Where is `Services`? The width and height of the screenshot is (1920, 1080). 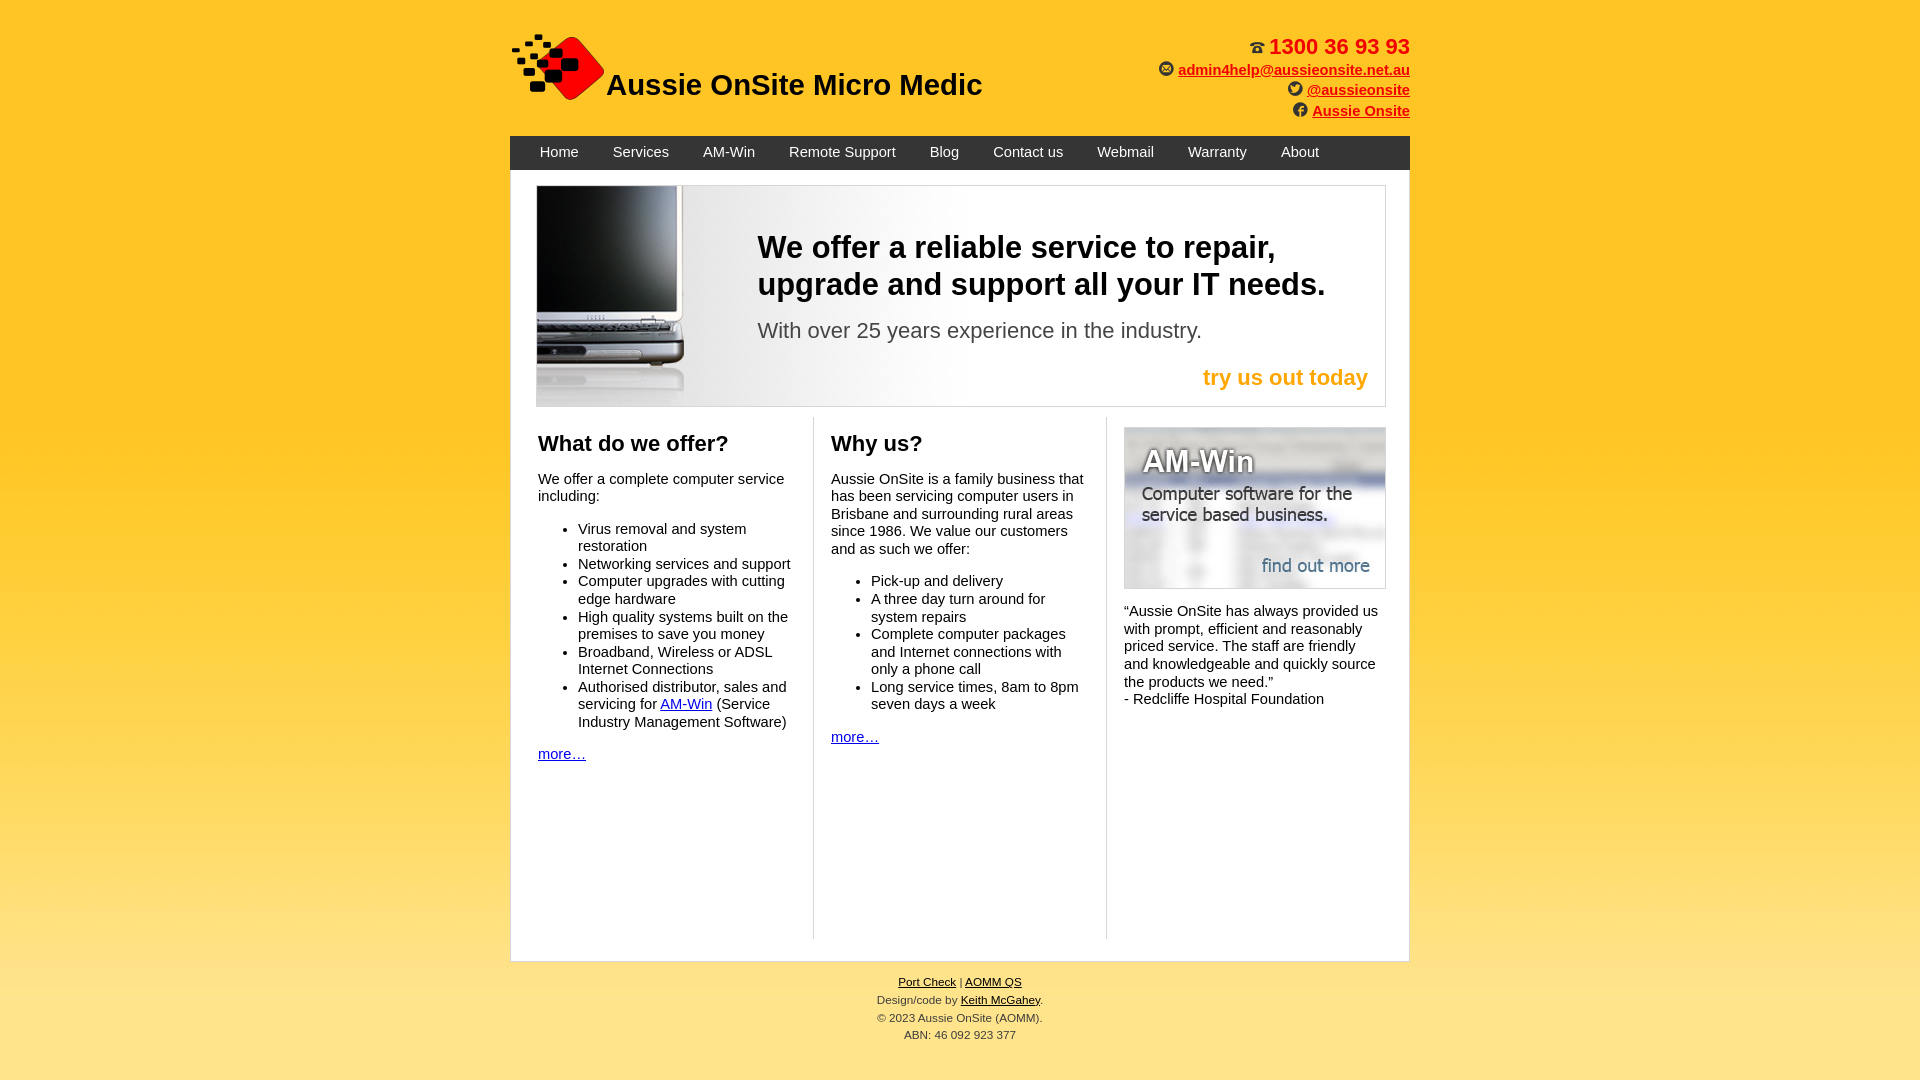
Services is located at coordinates (641, 153).